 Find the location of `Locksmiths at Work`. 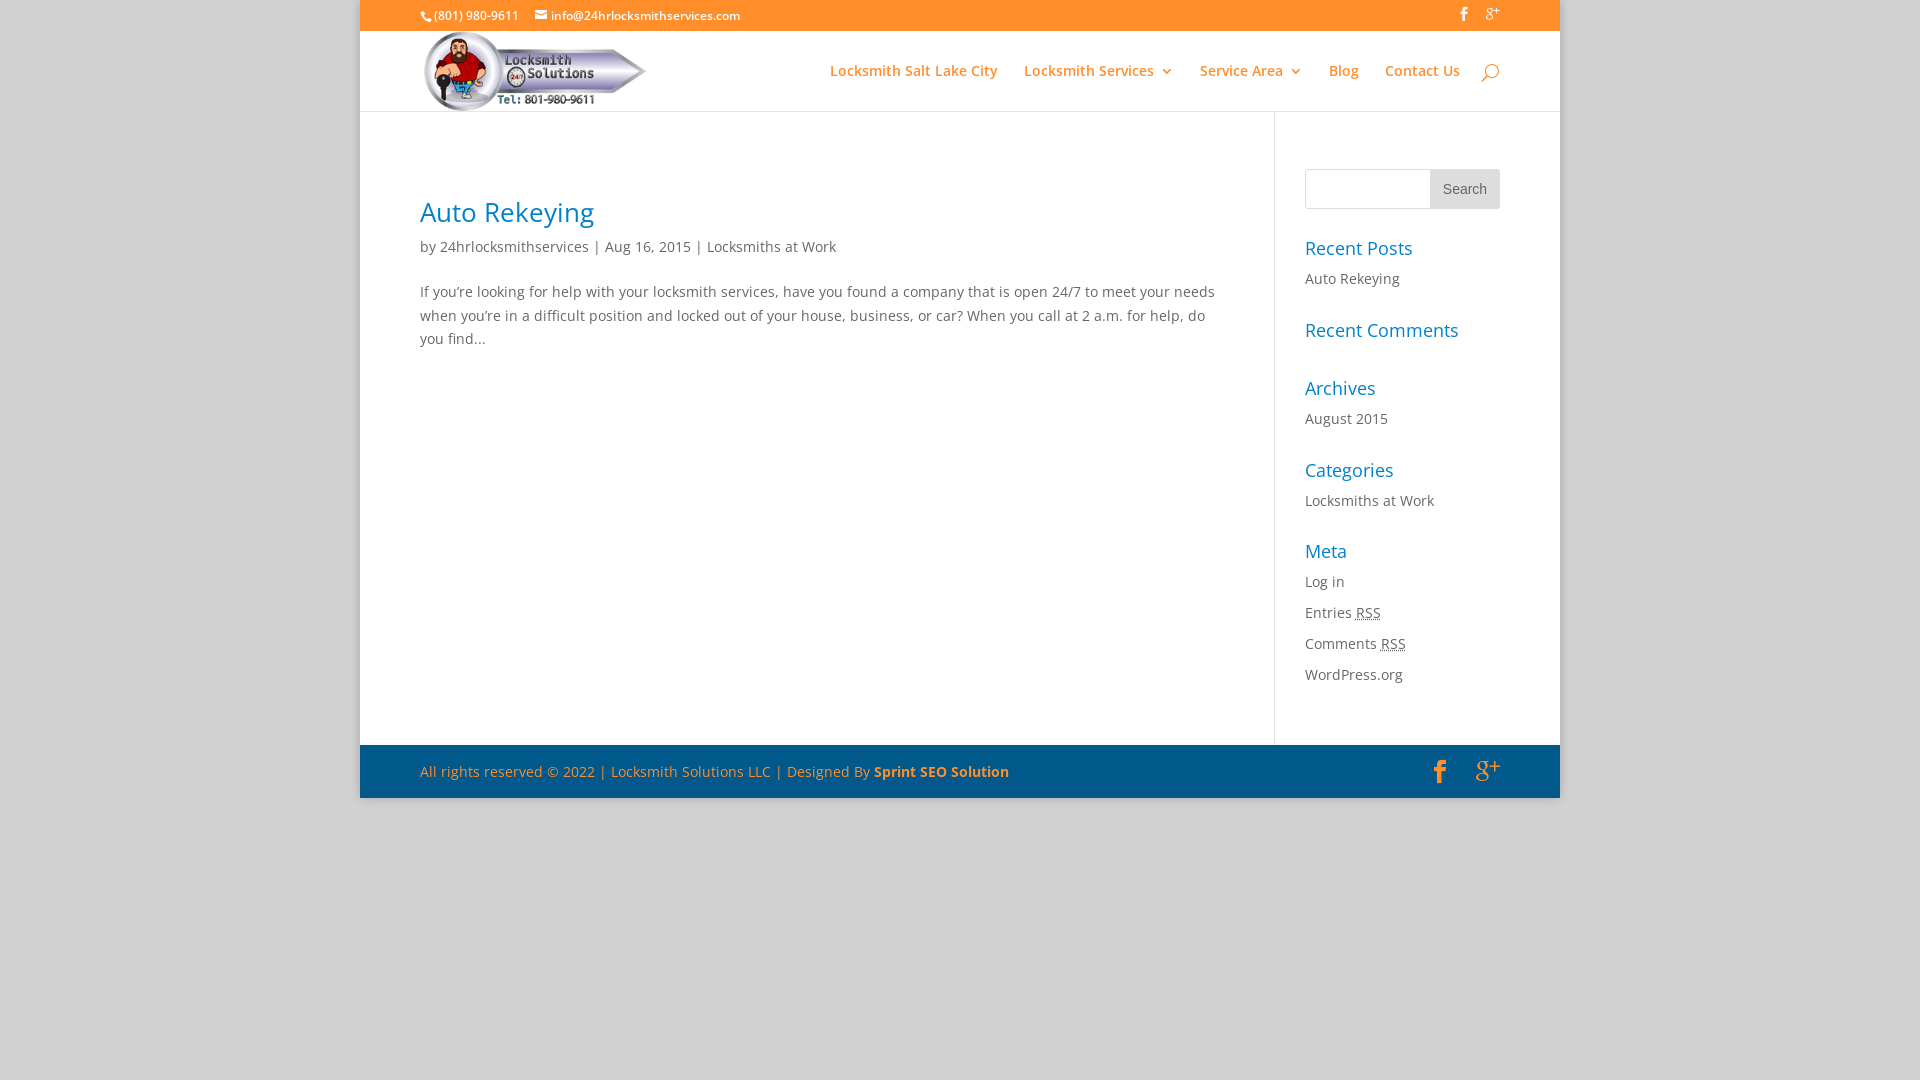

Locksmiths at Work is located at coordinates (772, 246).